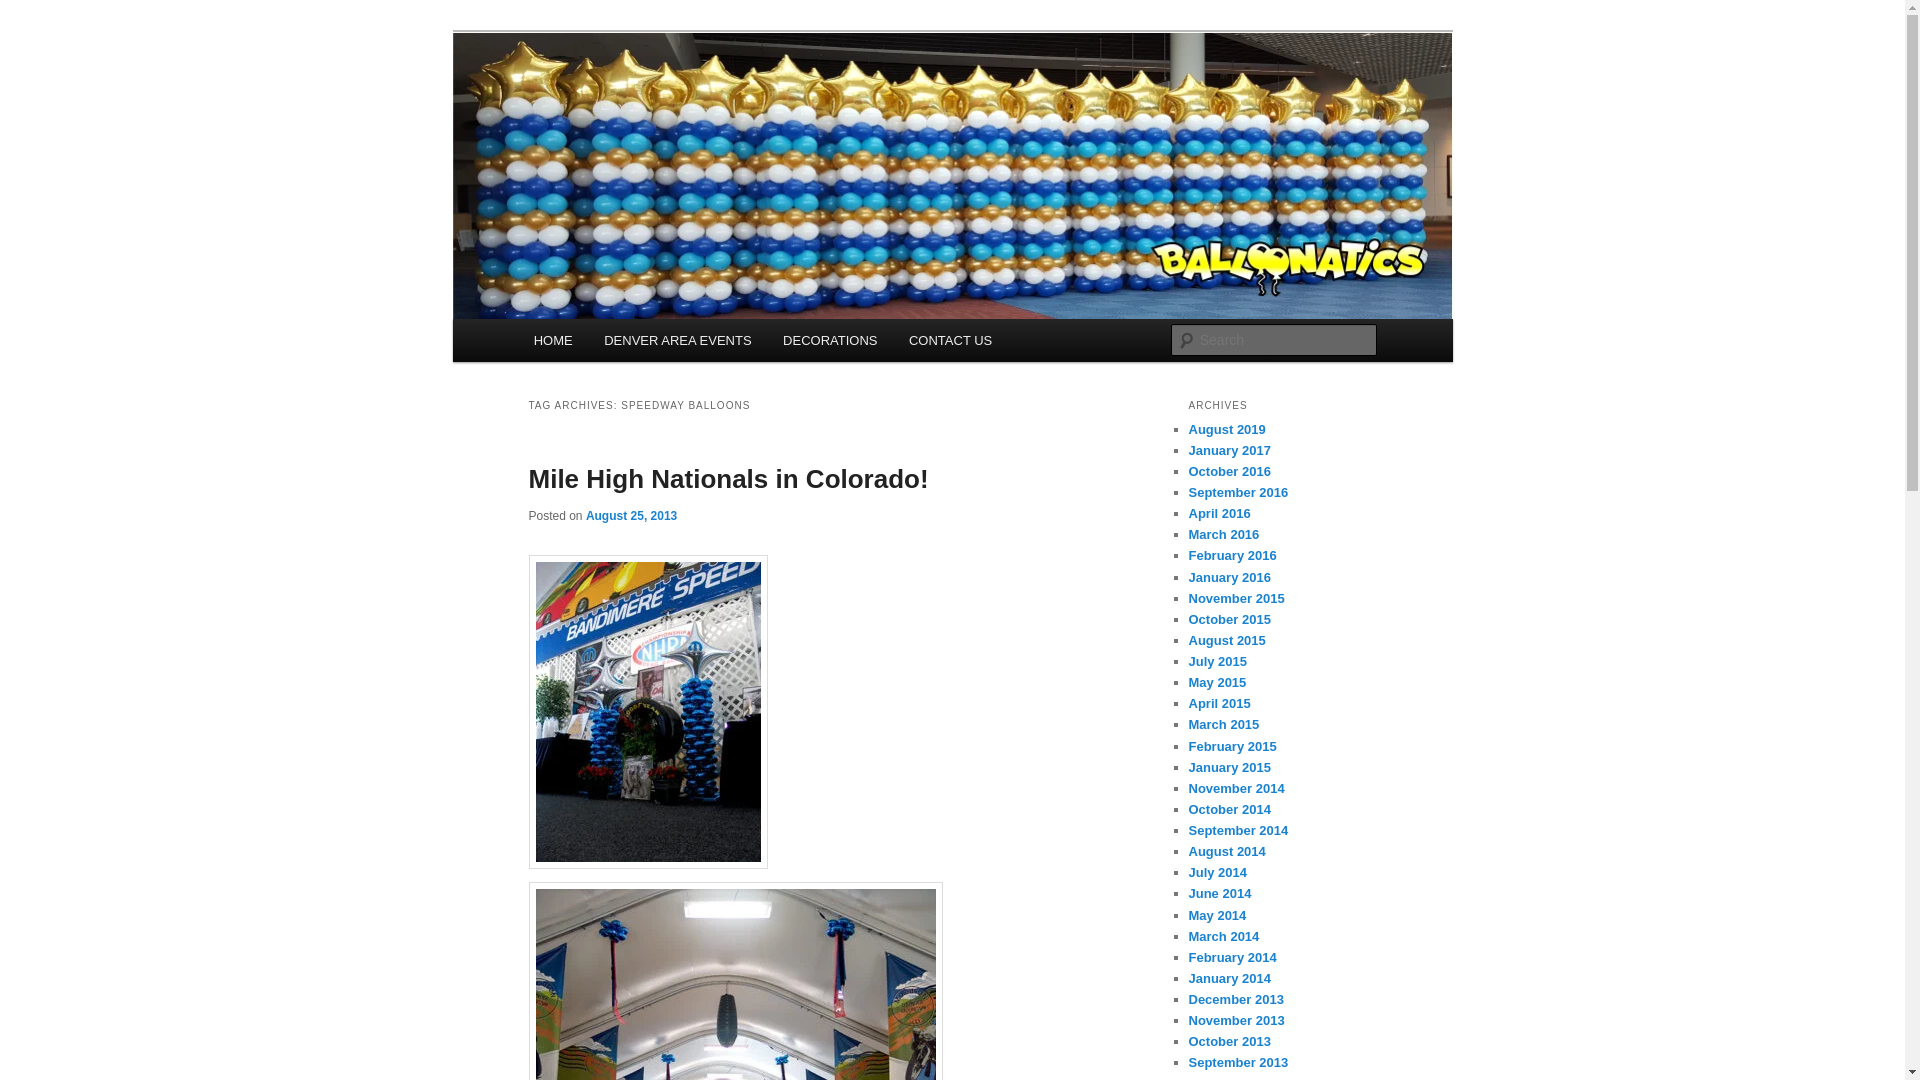  Describe the element at coordinates (1228, 620) in the screenshot. I see `October 2015` at that location.